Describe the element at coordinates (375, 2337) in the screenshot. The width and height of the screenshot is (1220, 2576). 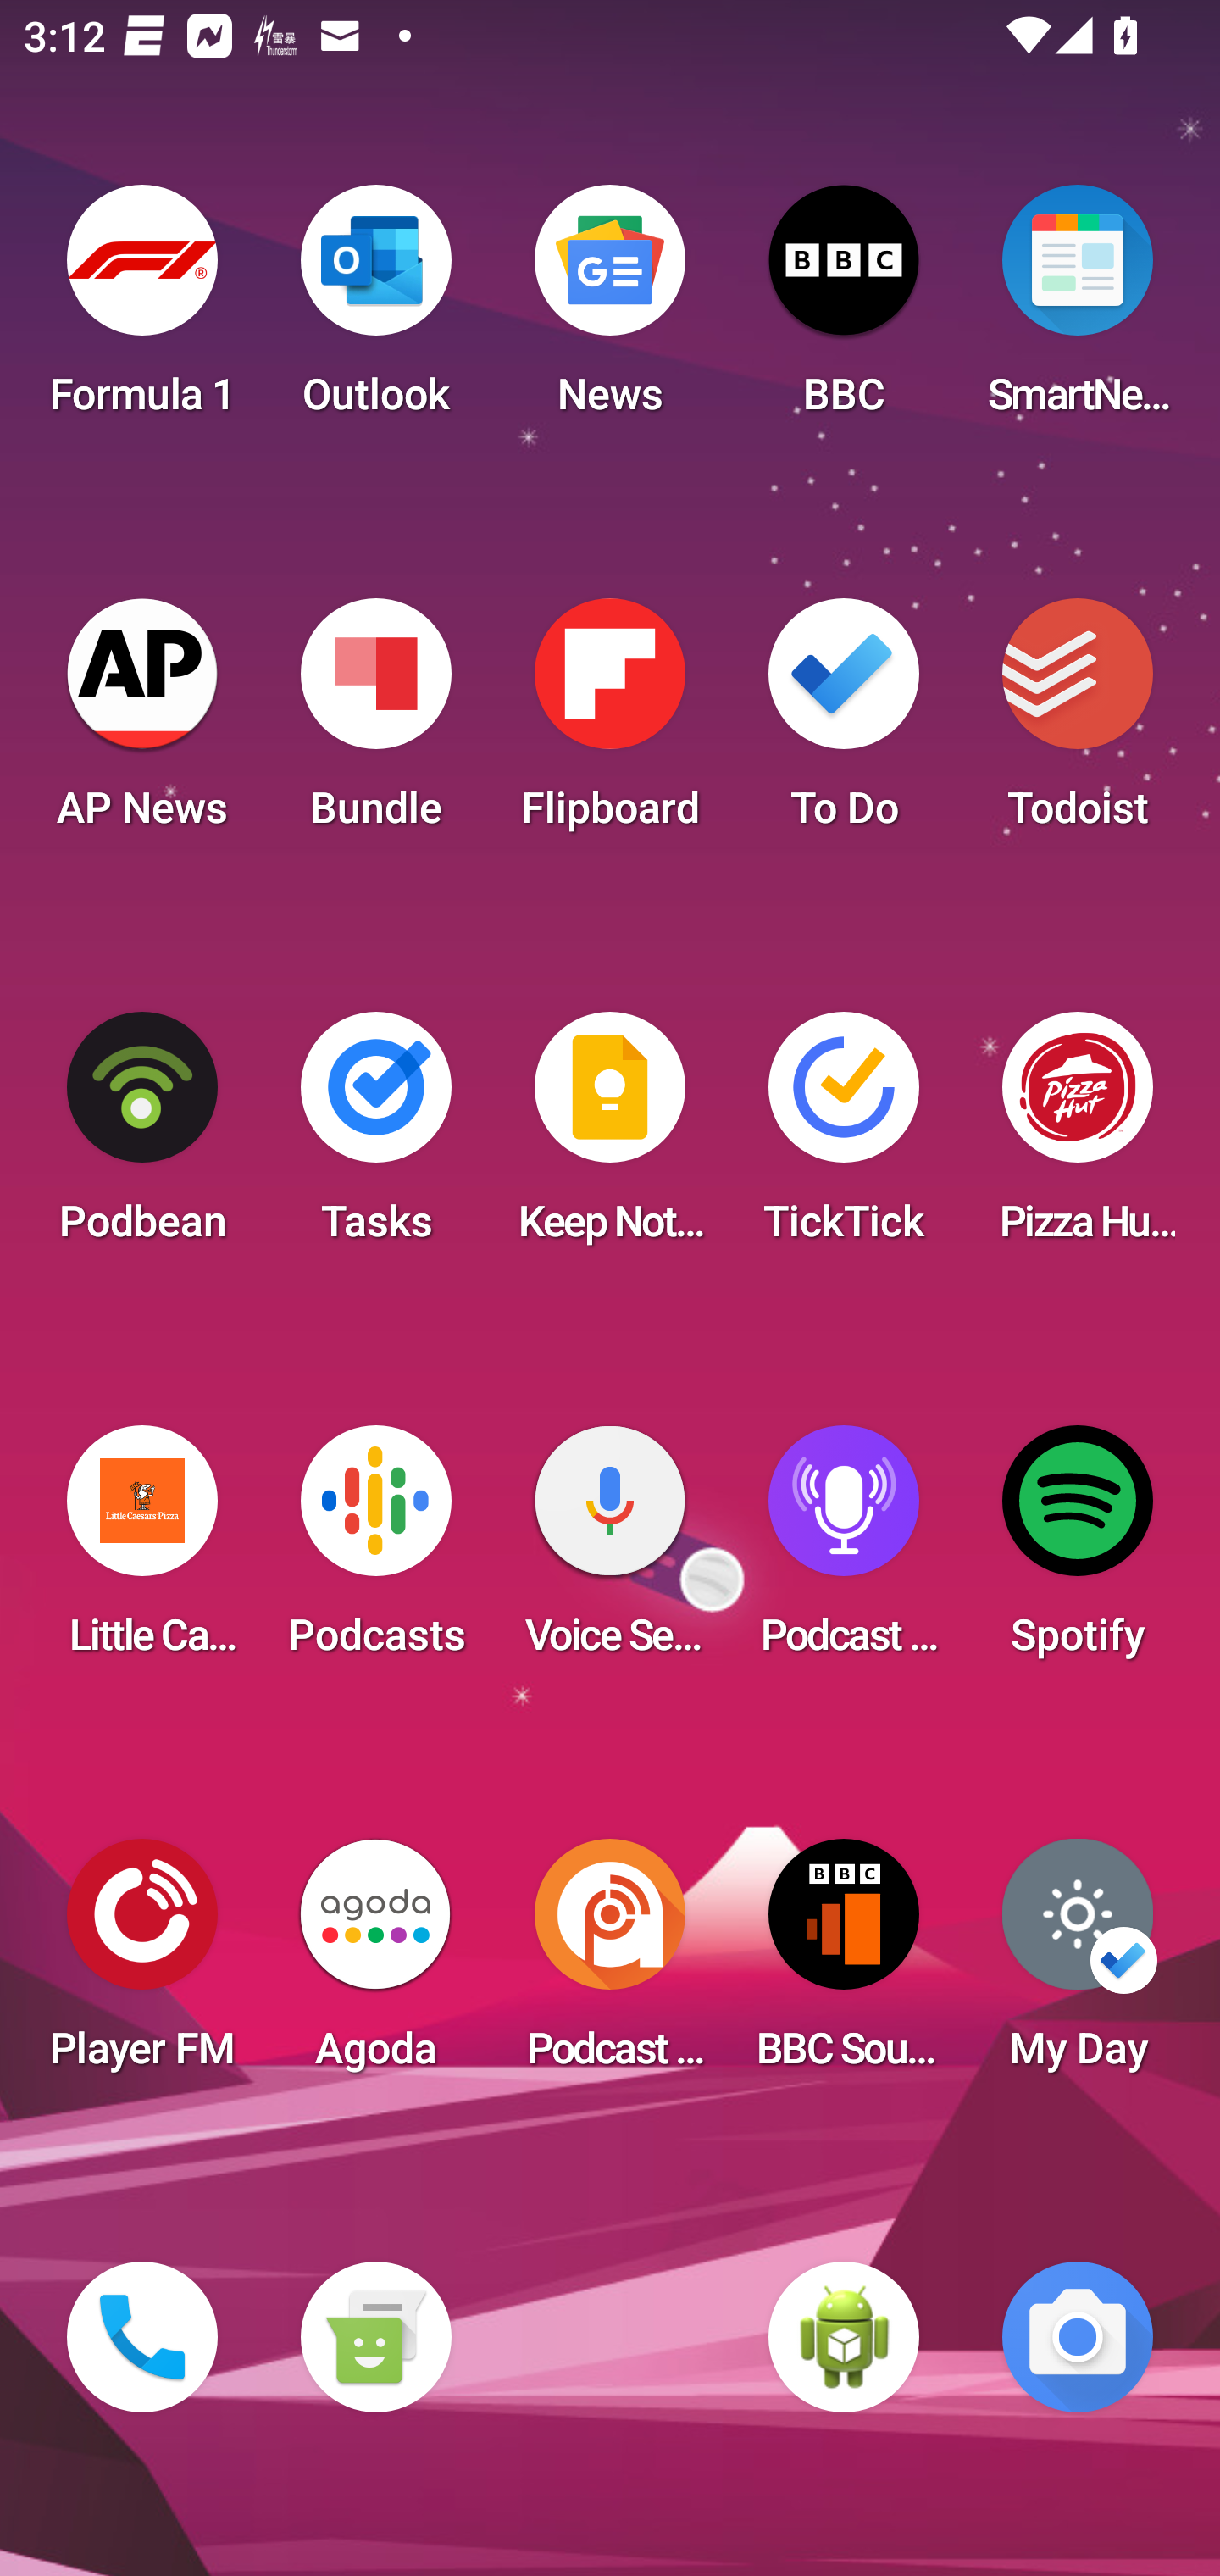
I see `Messaging` at that location.